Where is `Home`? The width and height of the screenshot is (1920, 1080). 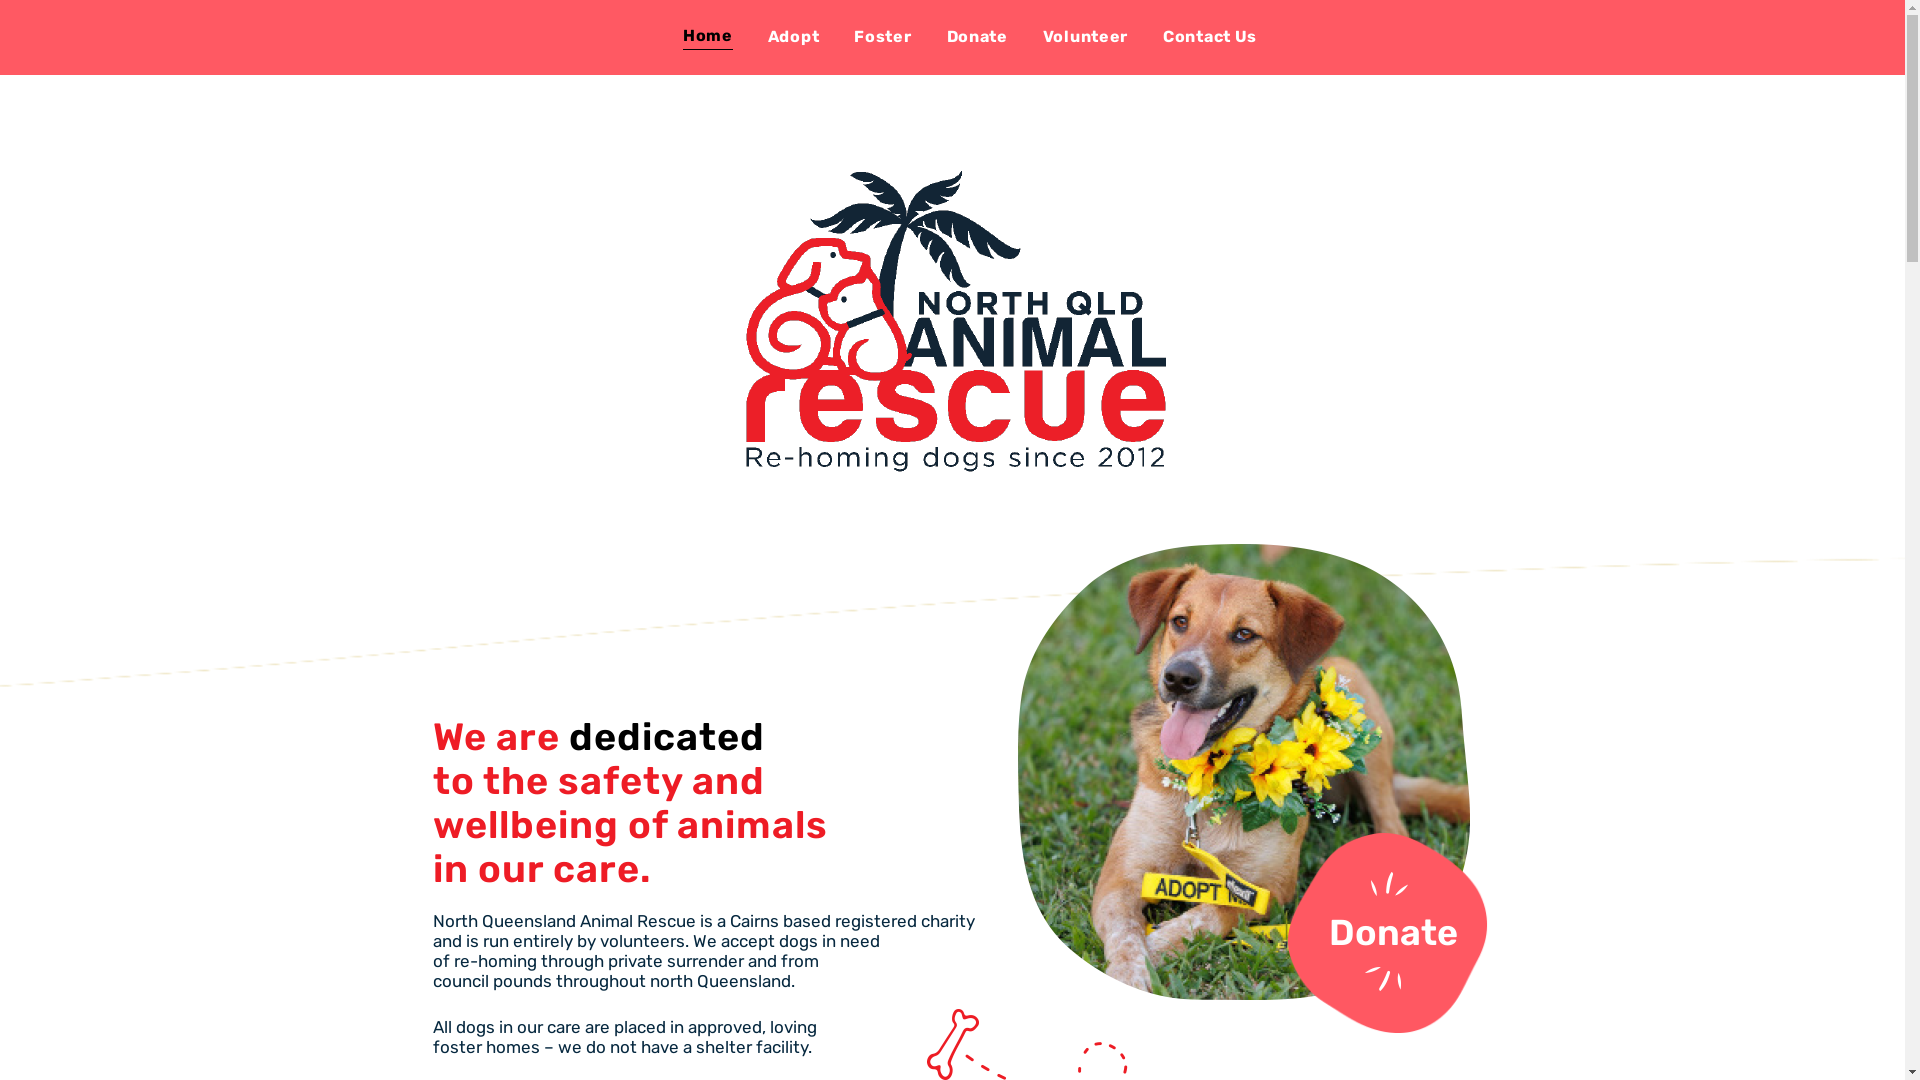 Home is located at coordinates (708, 36).